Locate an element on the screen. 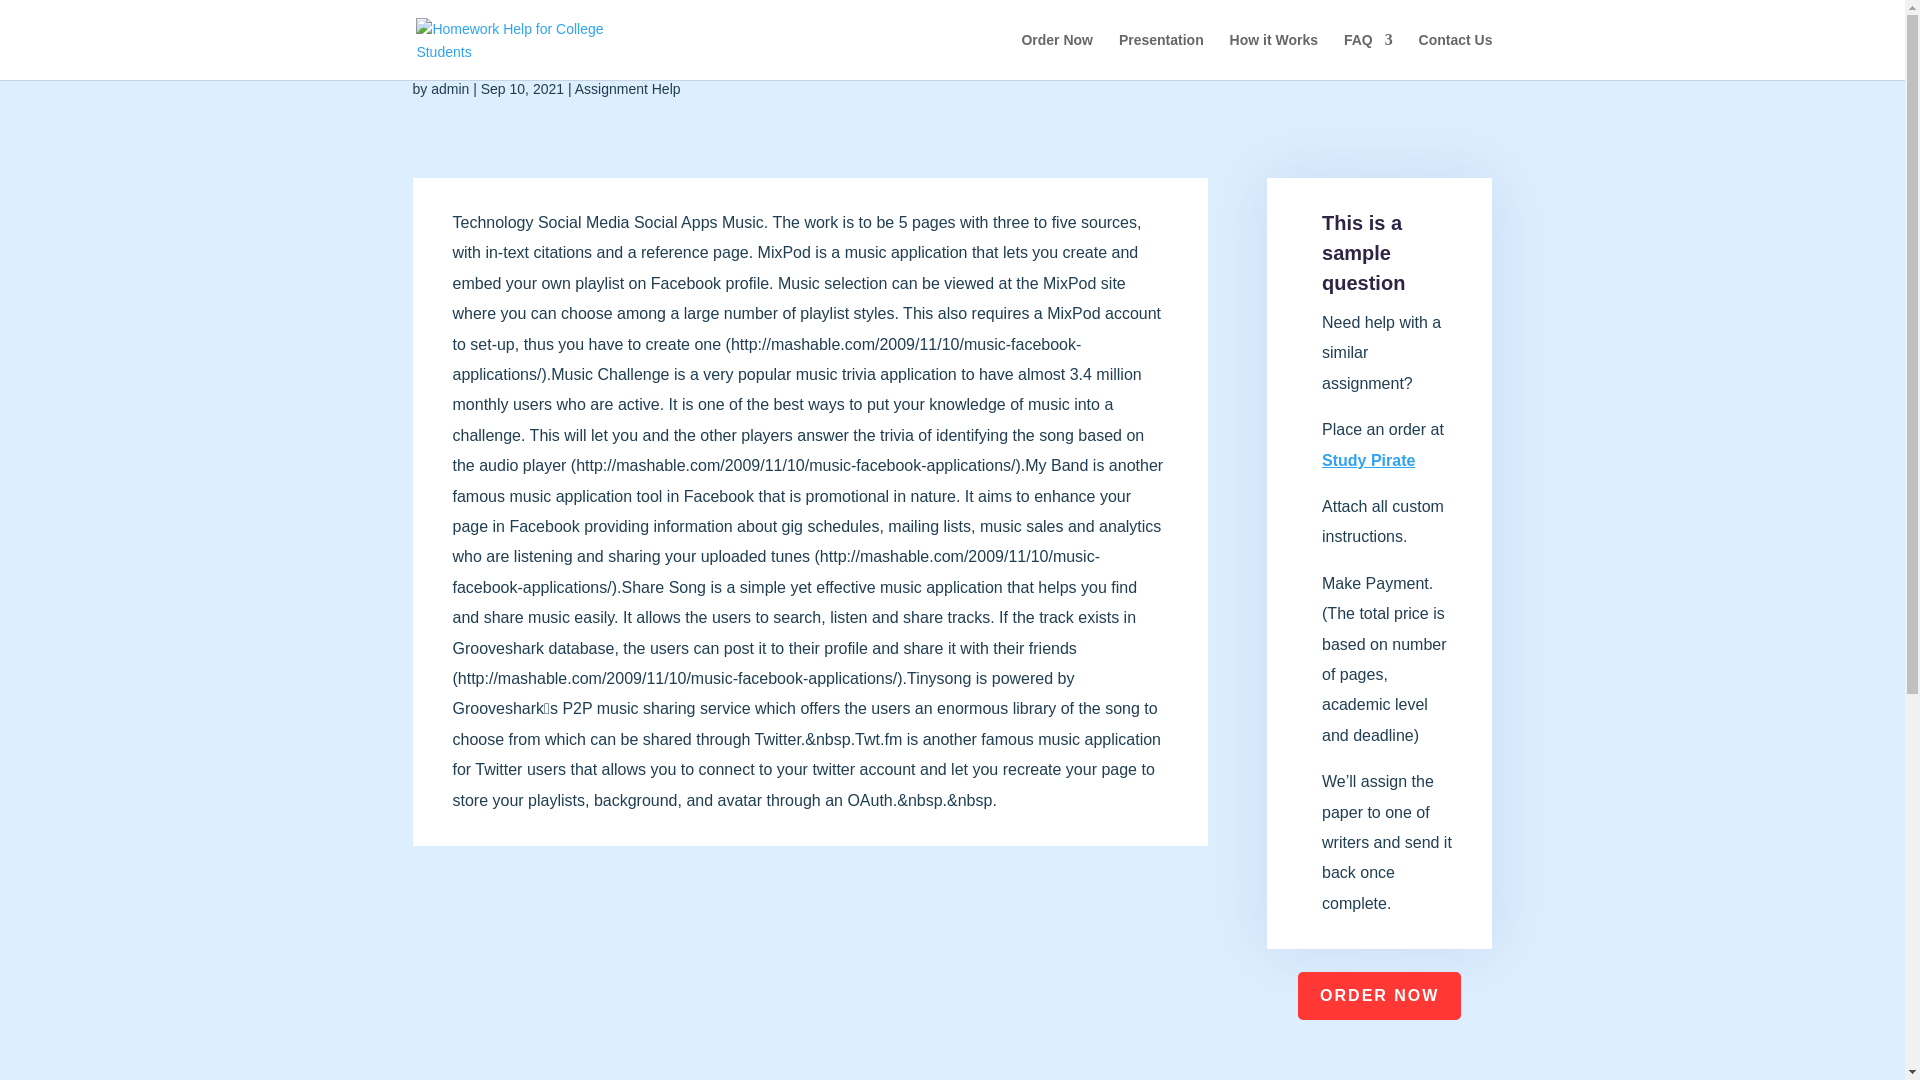  FAQ is located at coordinates (1368, 56).